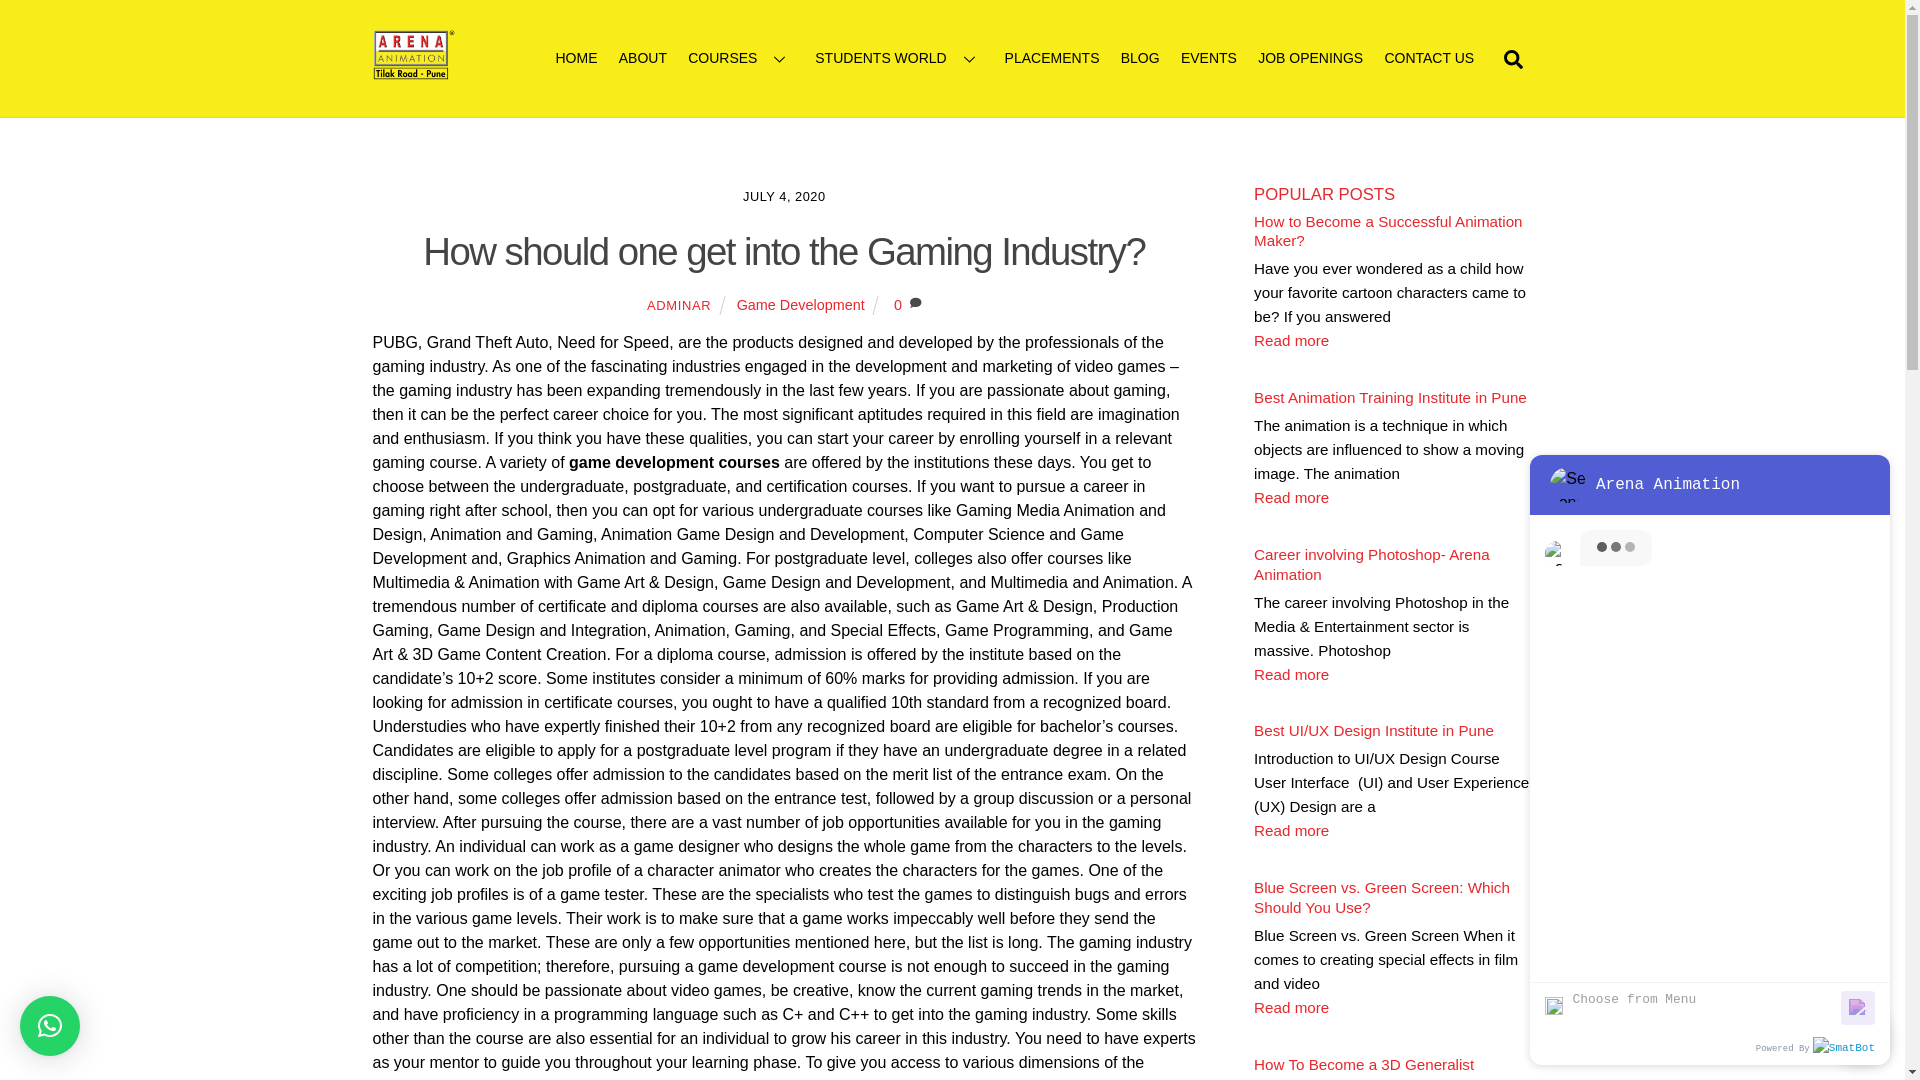 The height and width of the screenshot is (1080, 1920). Describe the element at coordinates (1844, 1046) in the screenshot. I see `Powered by SmatBot` at that location.